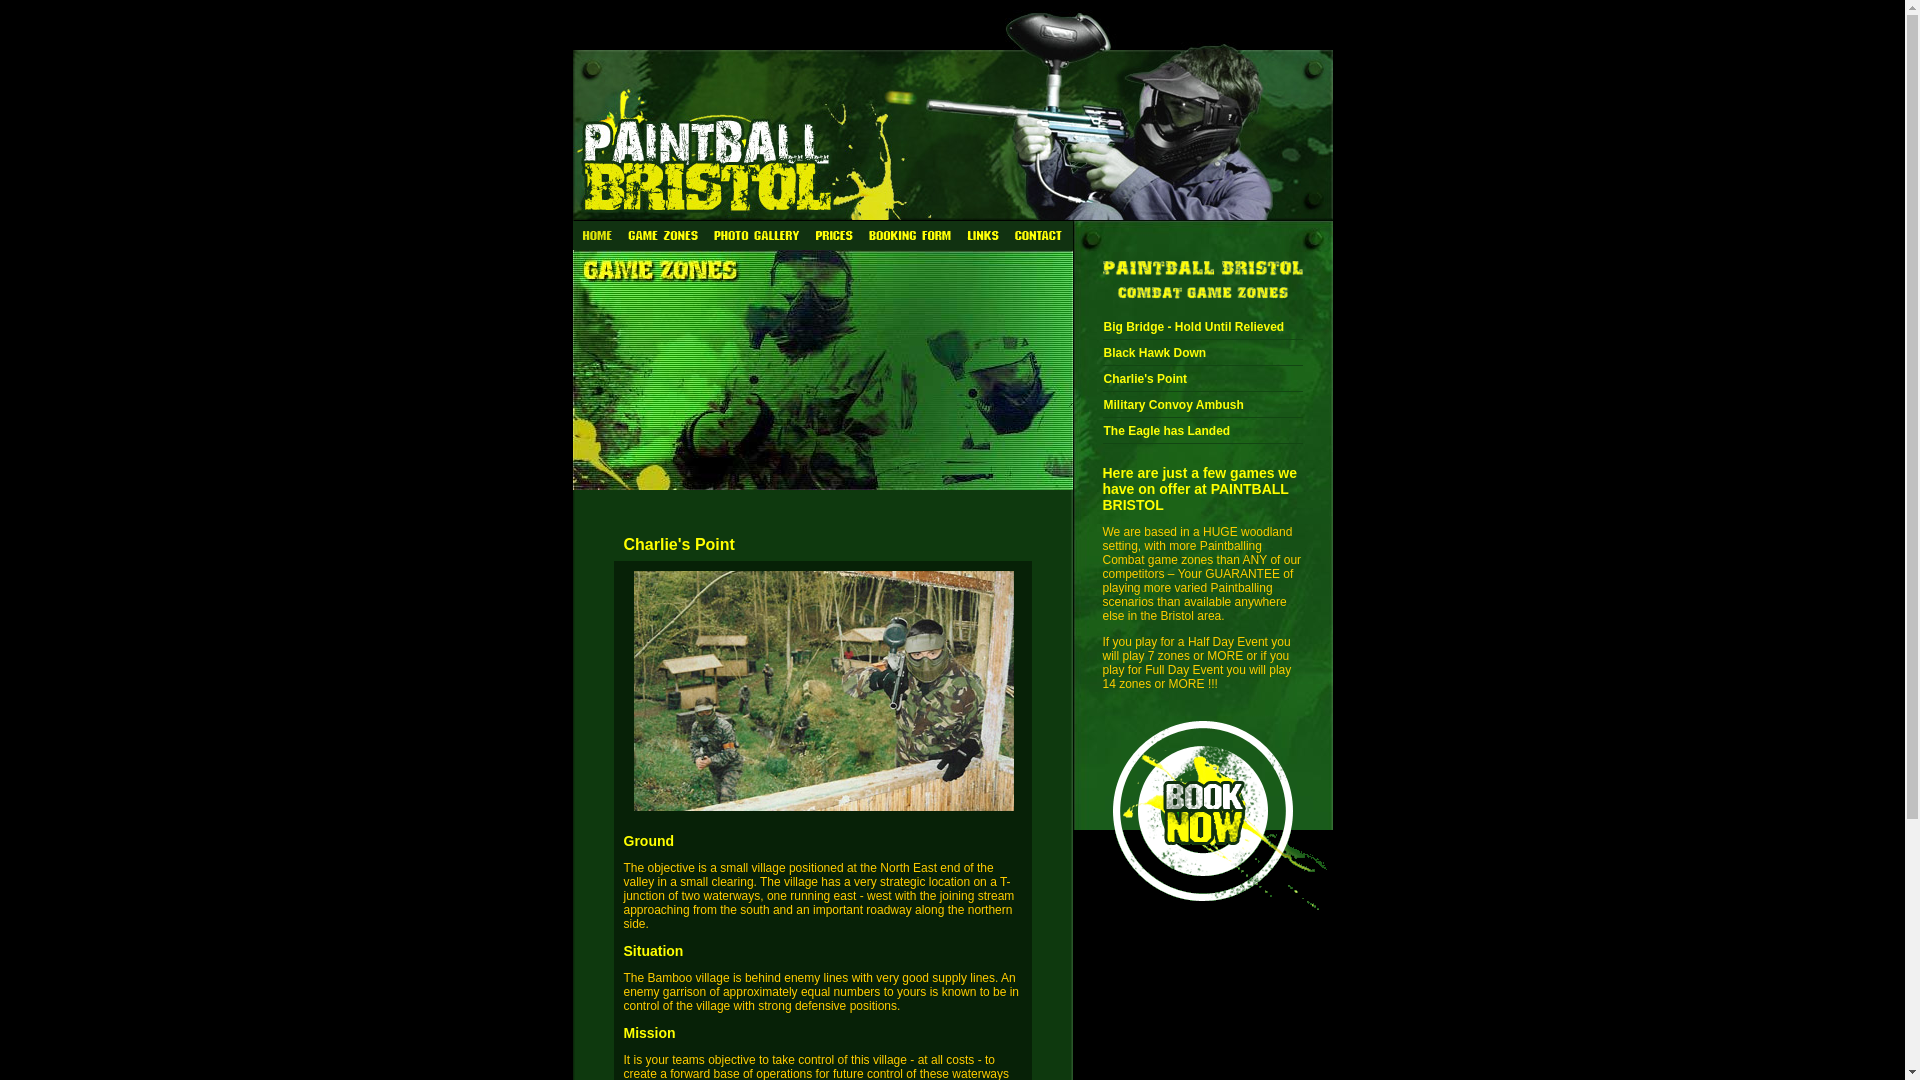  I want to click on Prices, so click(832, 234).